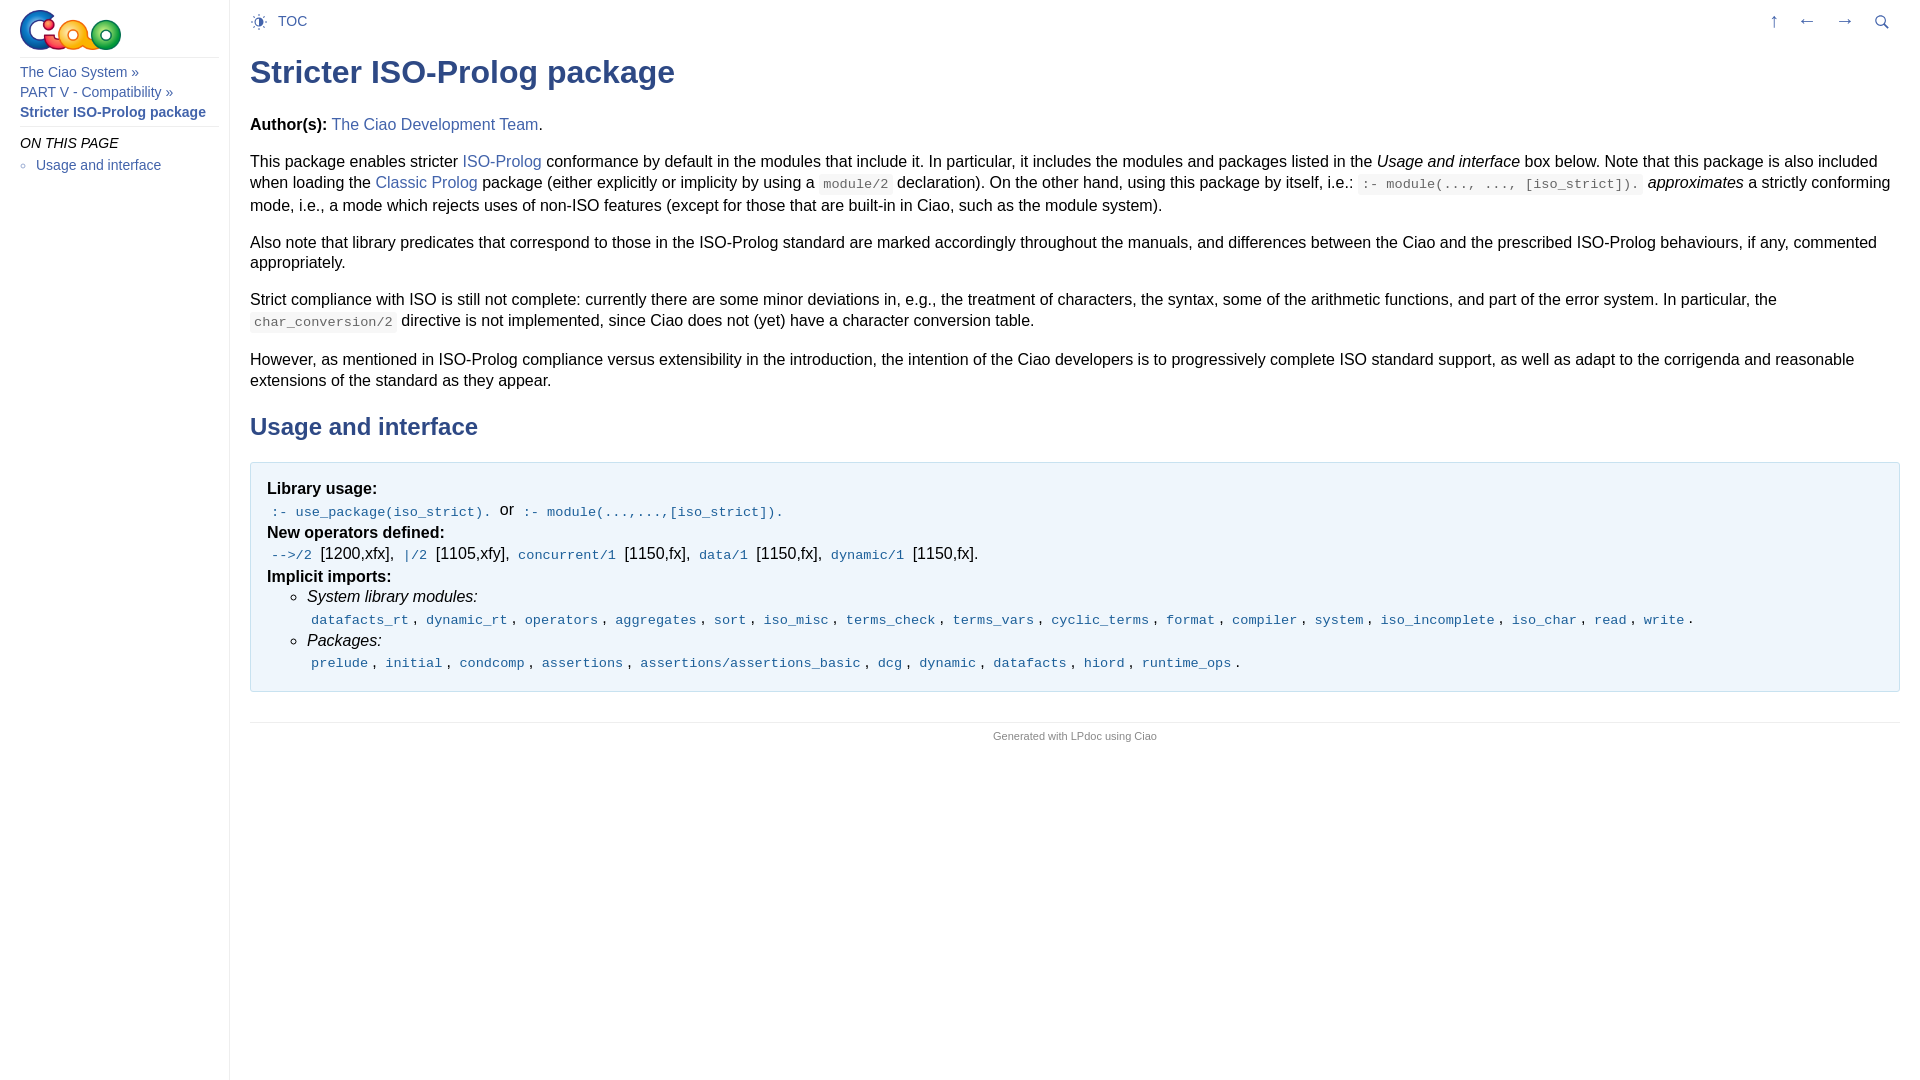 This screenshot has width=1920, height=1080. What do you see at coordinates (655, 618) in the screenshot?
I see `aggregates` at bounding box center [655, 618].